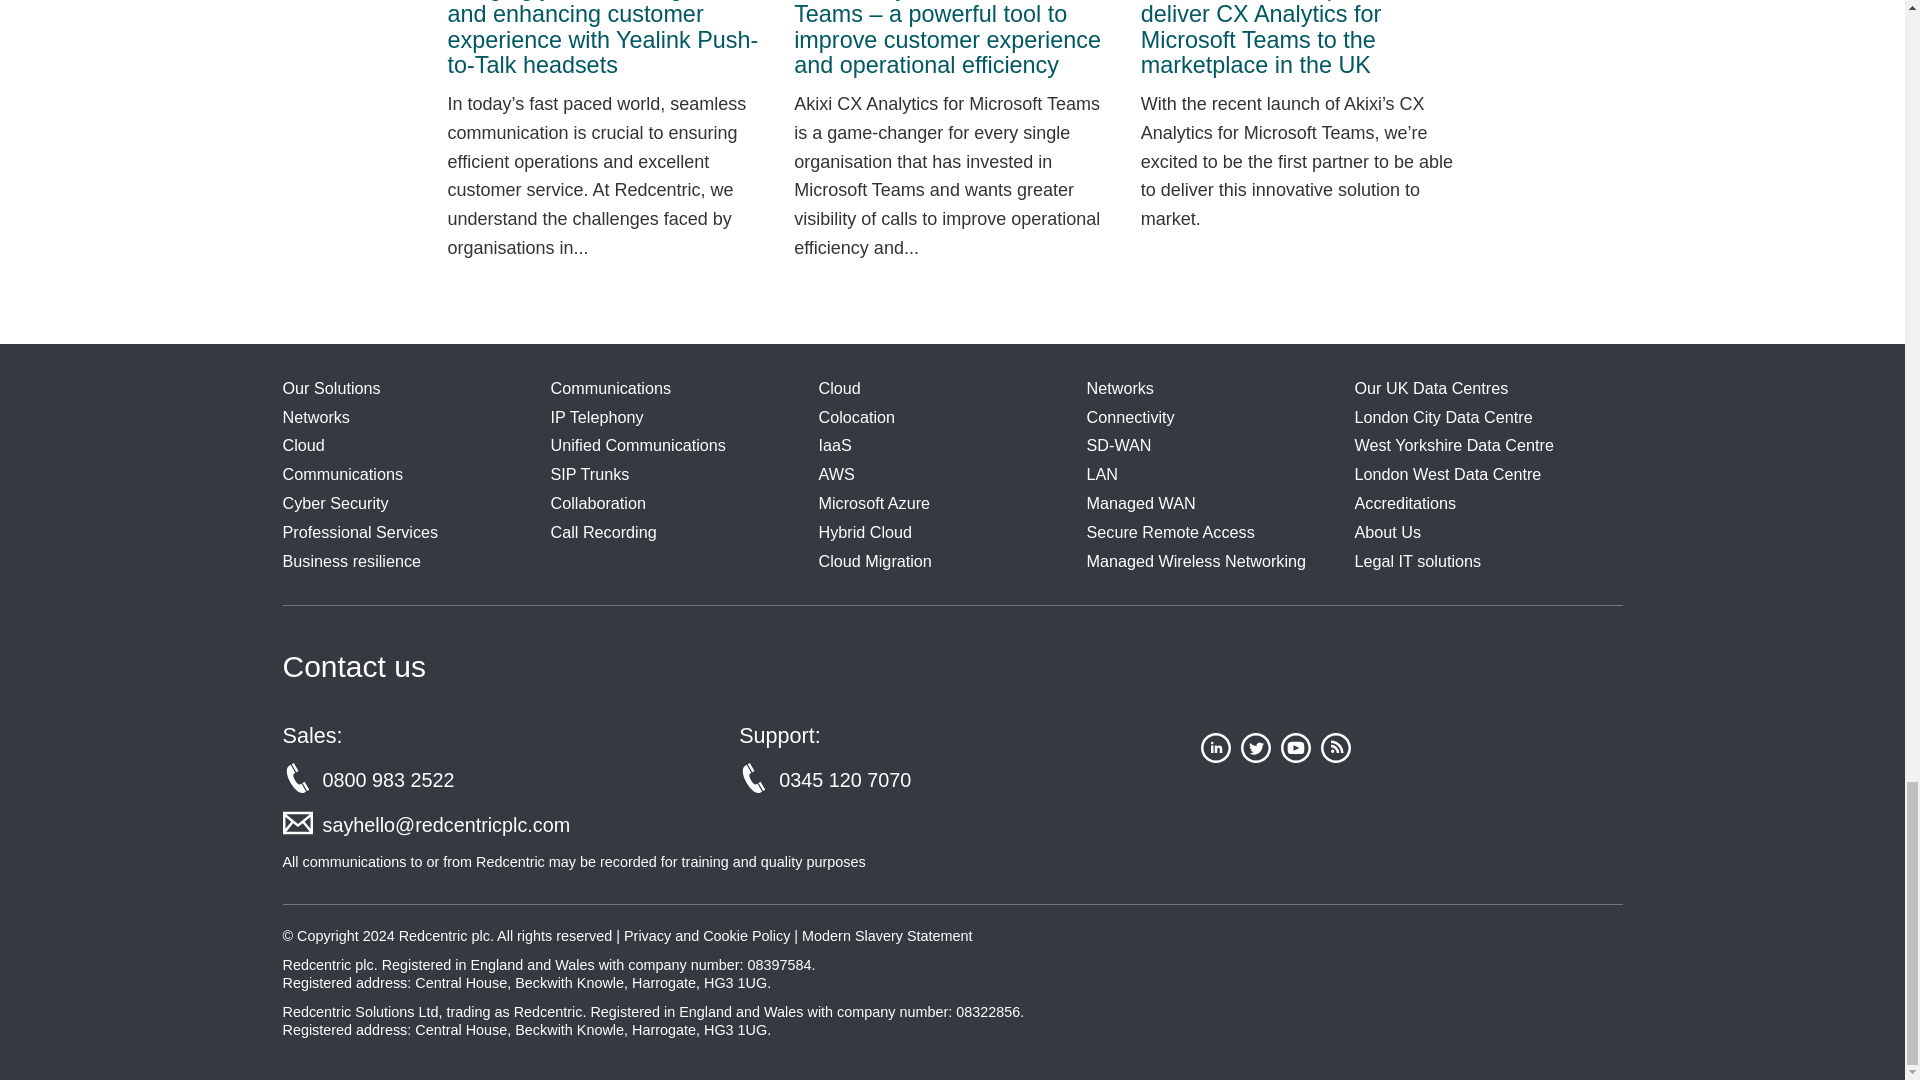 The height and width of the screenshot is (1080, 1920). I want to click on linkedin, so click(1216, 756).